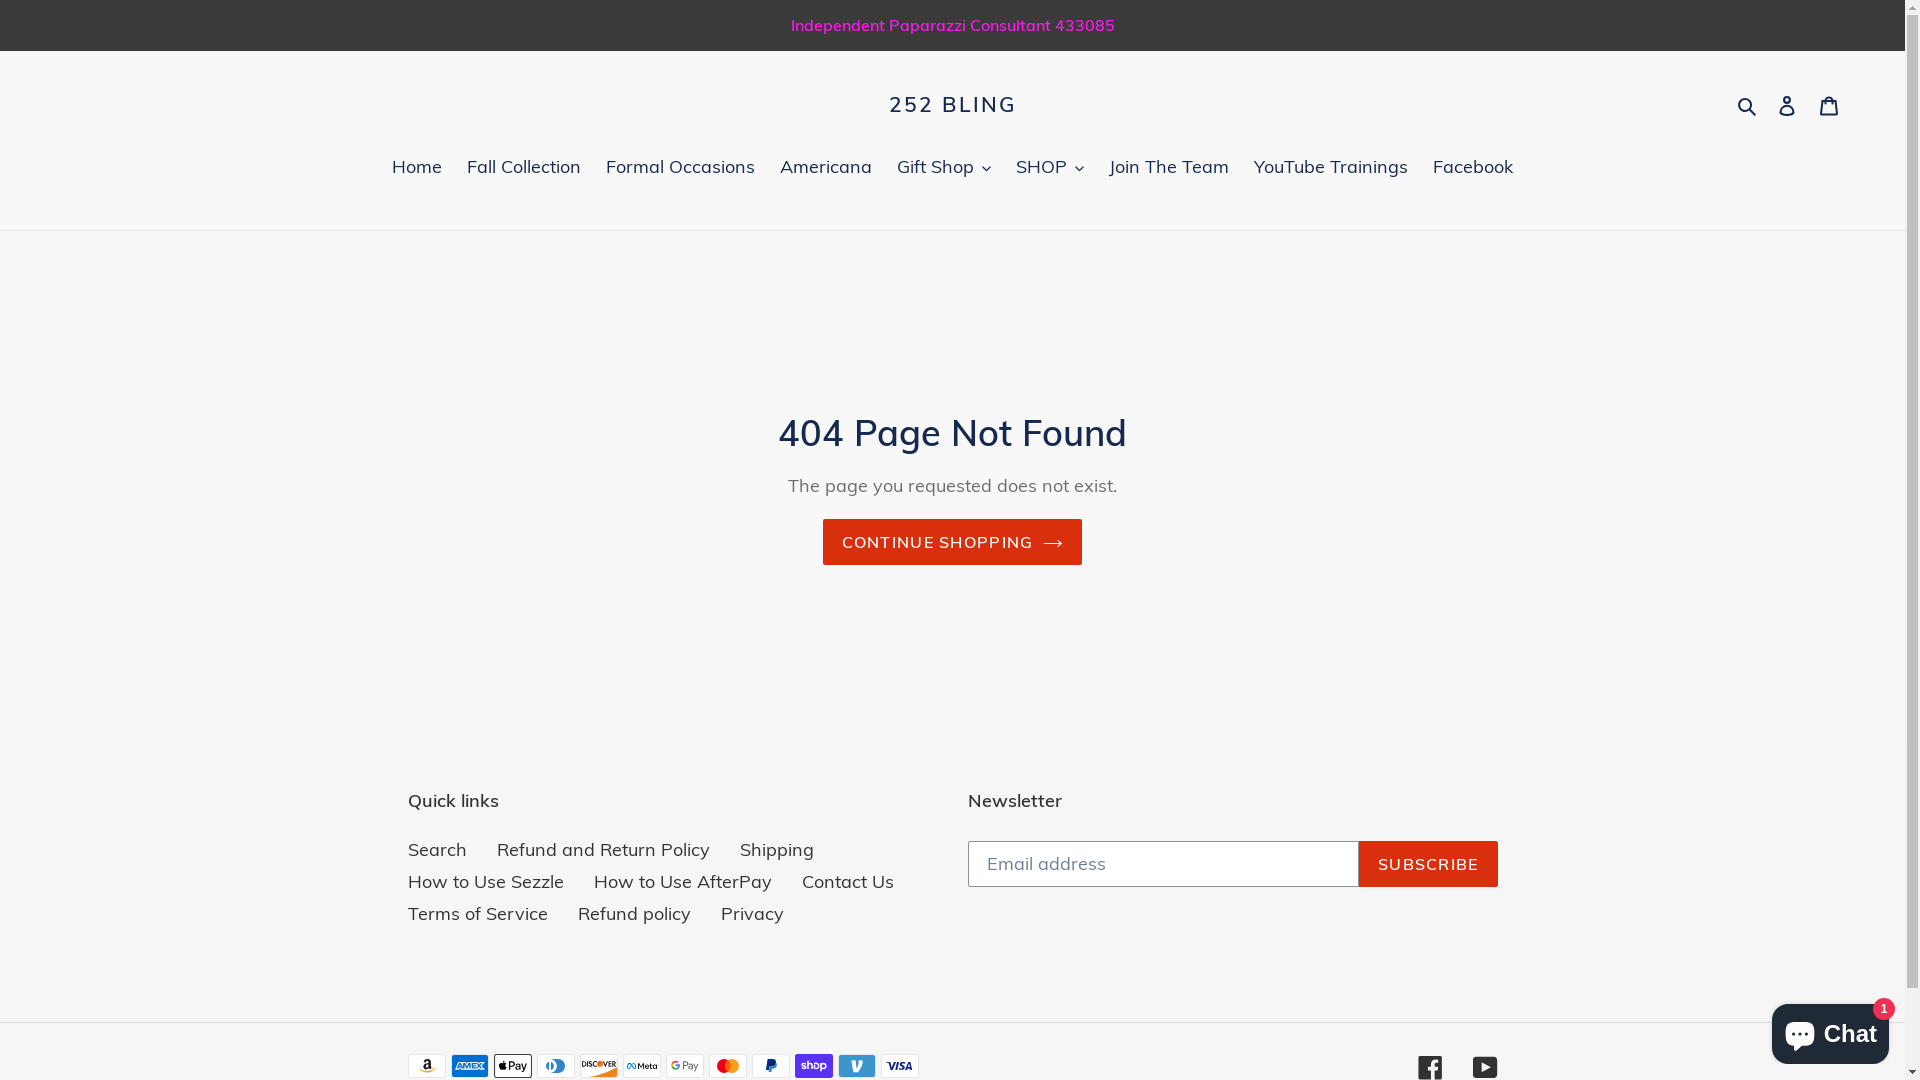 The height and width of the screenshot is (1080, 1920). Describe the element at coordinates (1829, 104) in the screenshot. I see `Cart` at that location.